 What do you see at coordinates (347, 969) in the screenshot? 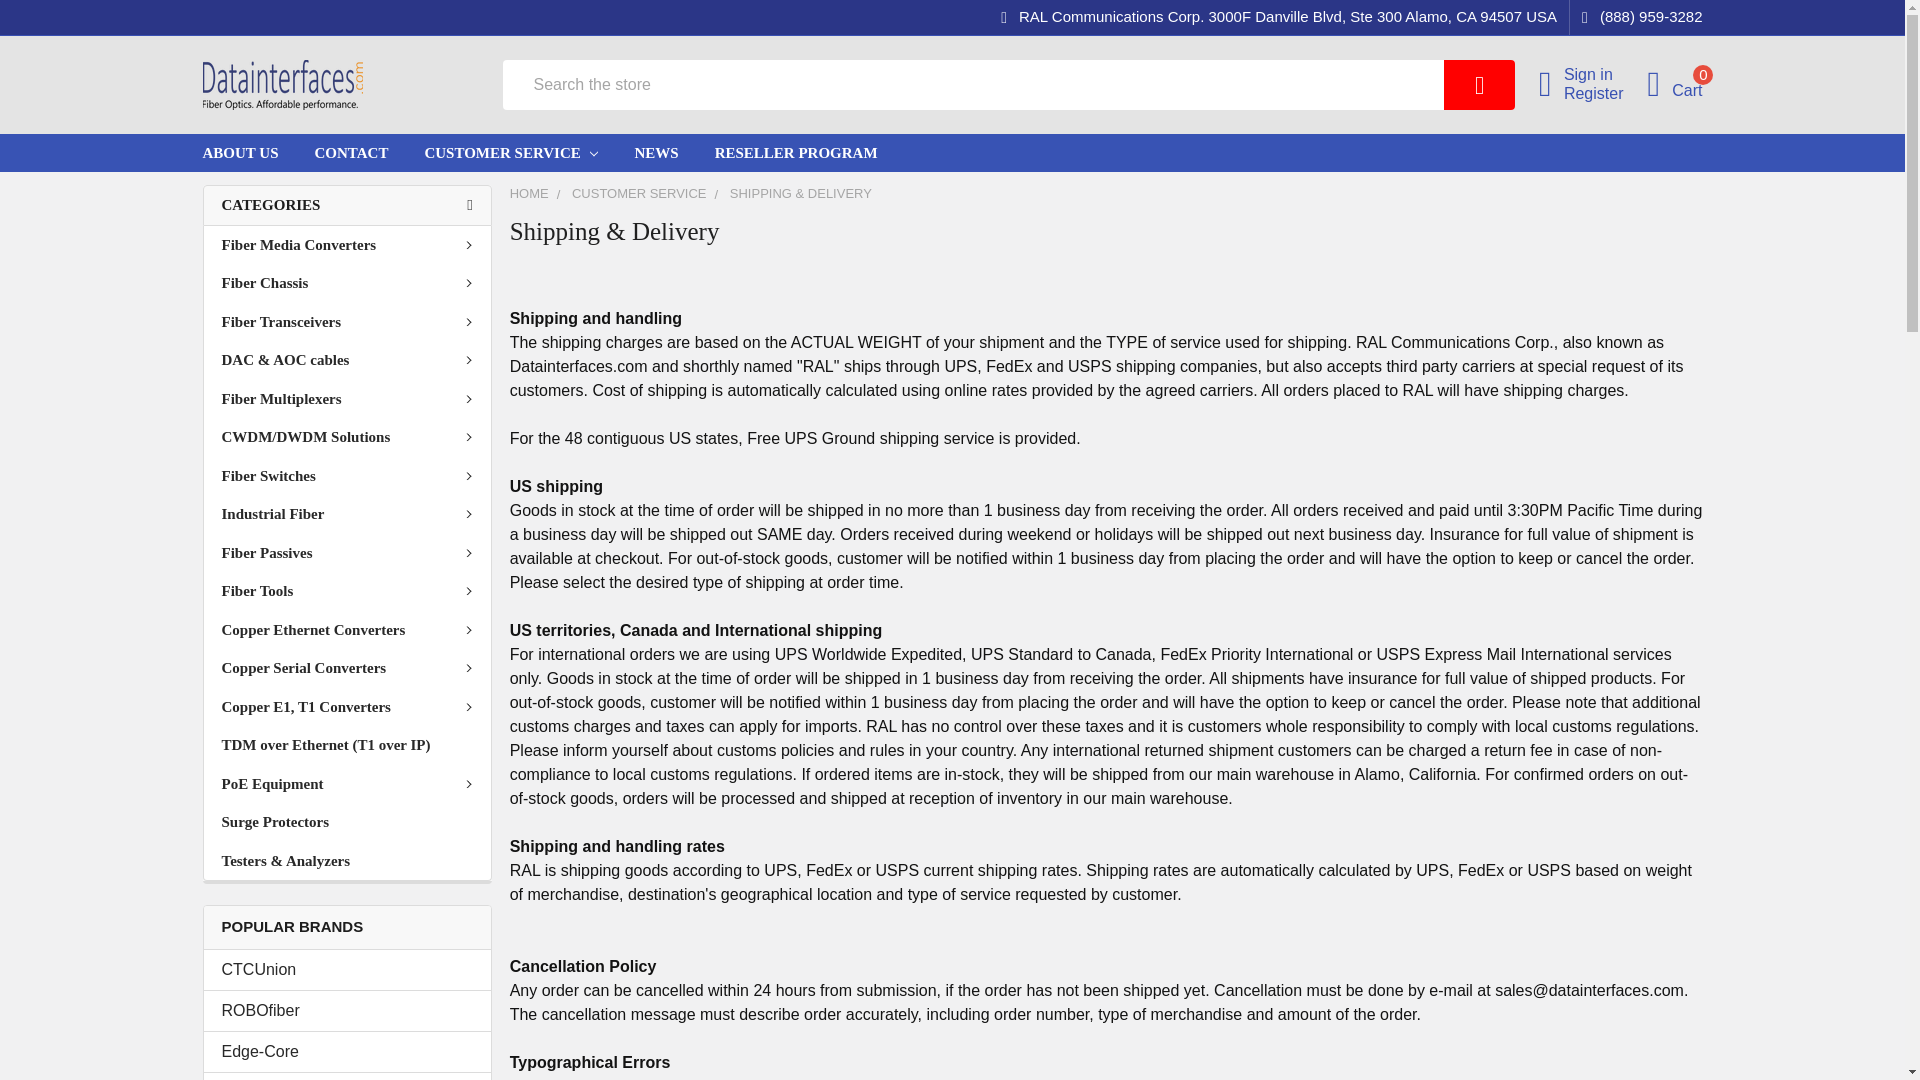
I see `CTCUnion` at bounding box center [347, 969].